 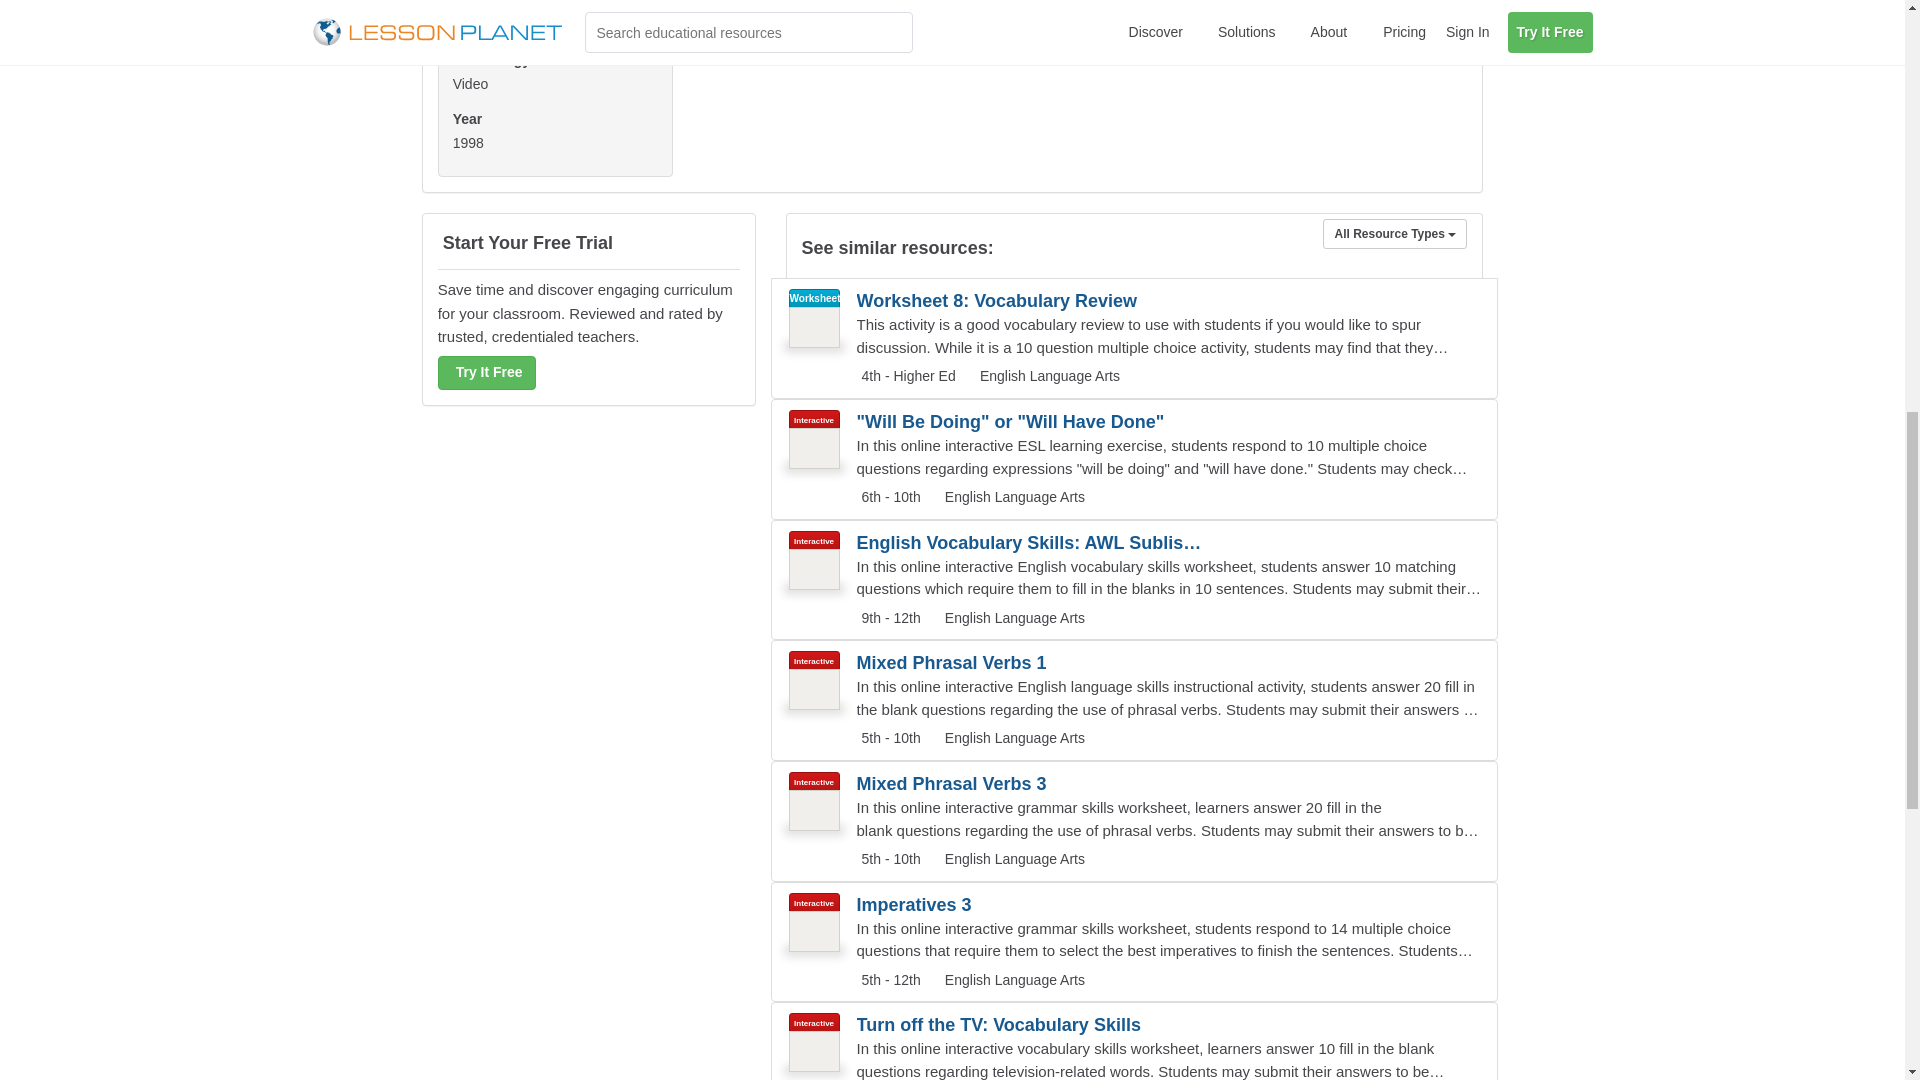 I want to click on "Will Be Doing" or "Will Have Done", so click(x=1030, y=422).